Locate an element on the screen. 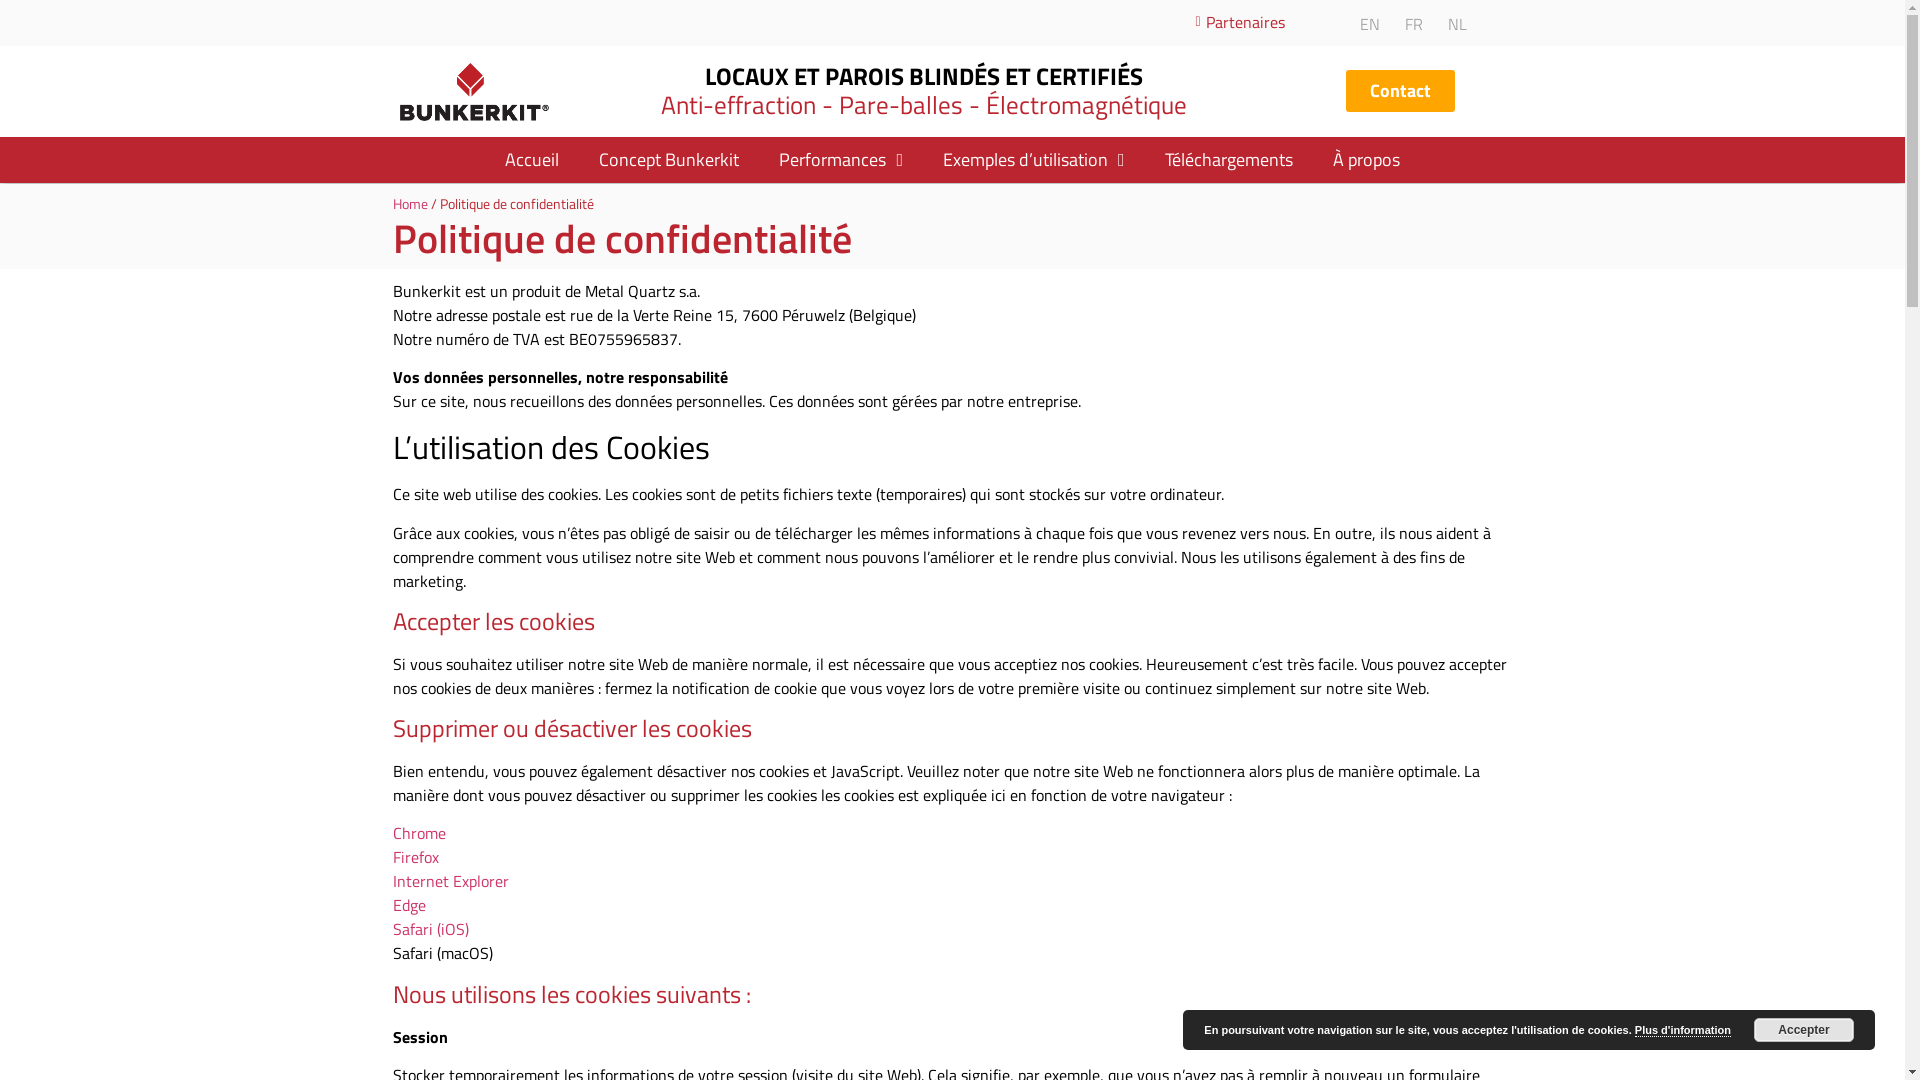  Accueil is located at coordinates (532, 160).